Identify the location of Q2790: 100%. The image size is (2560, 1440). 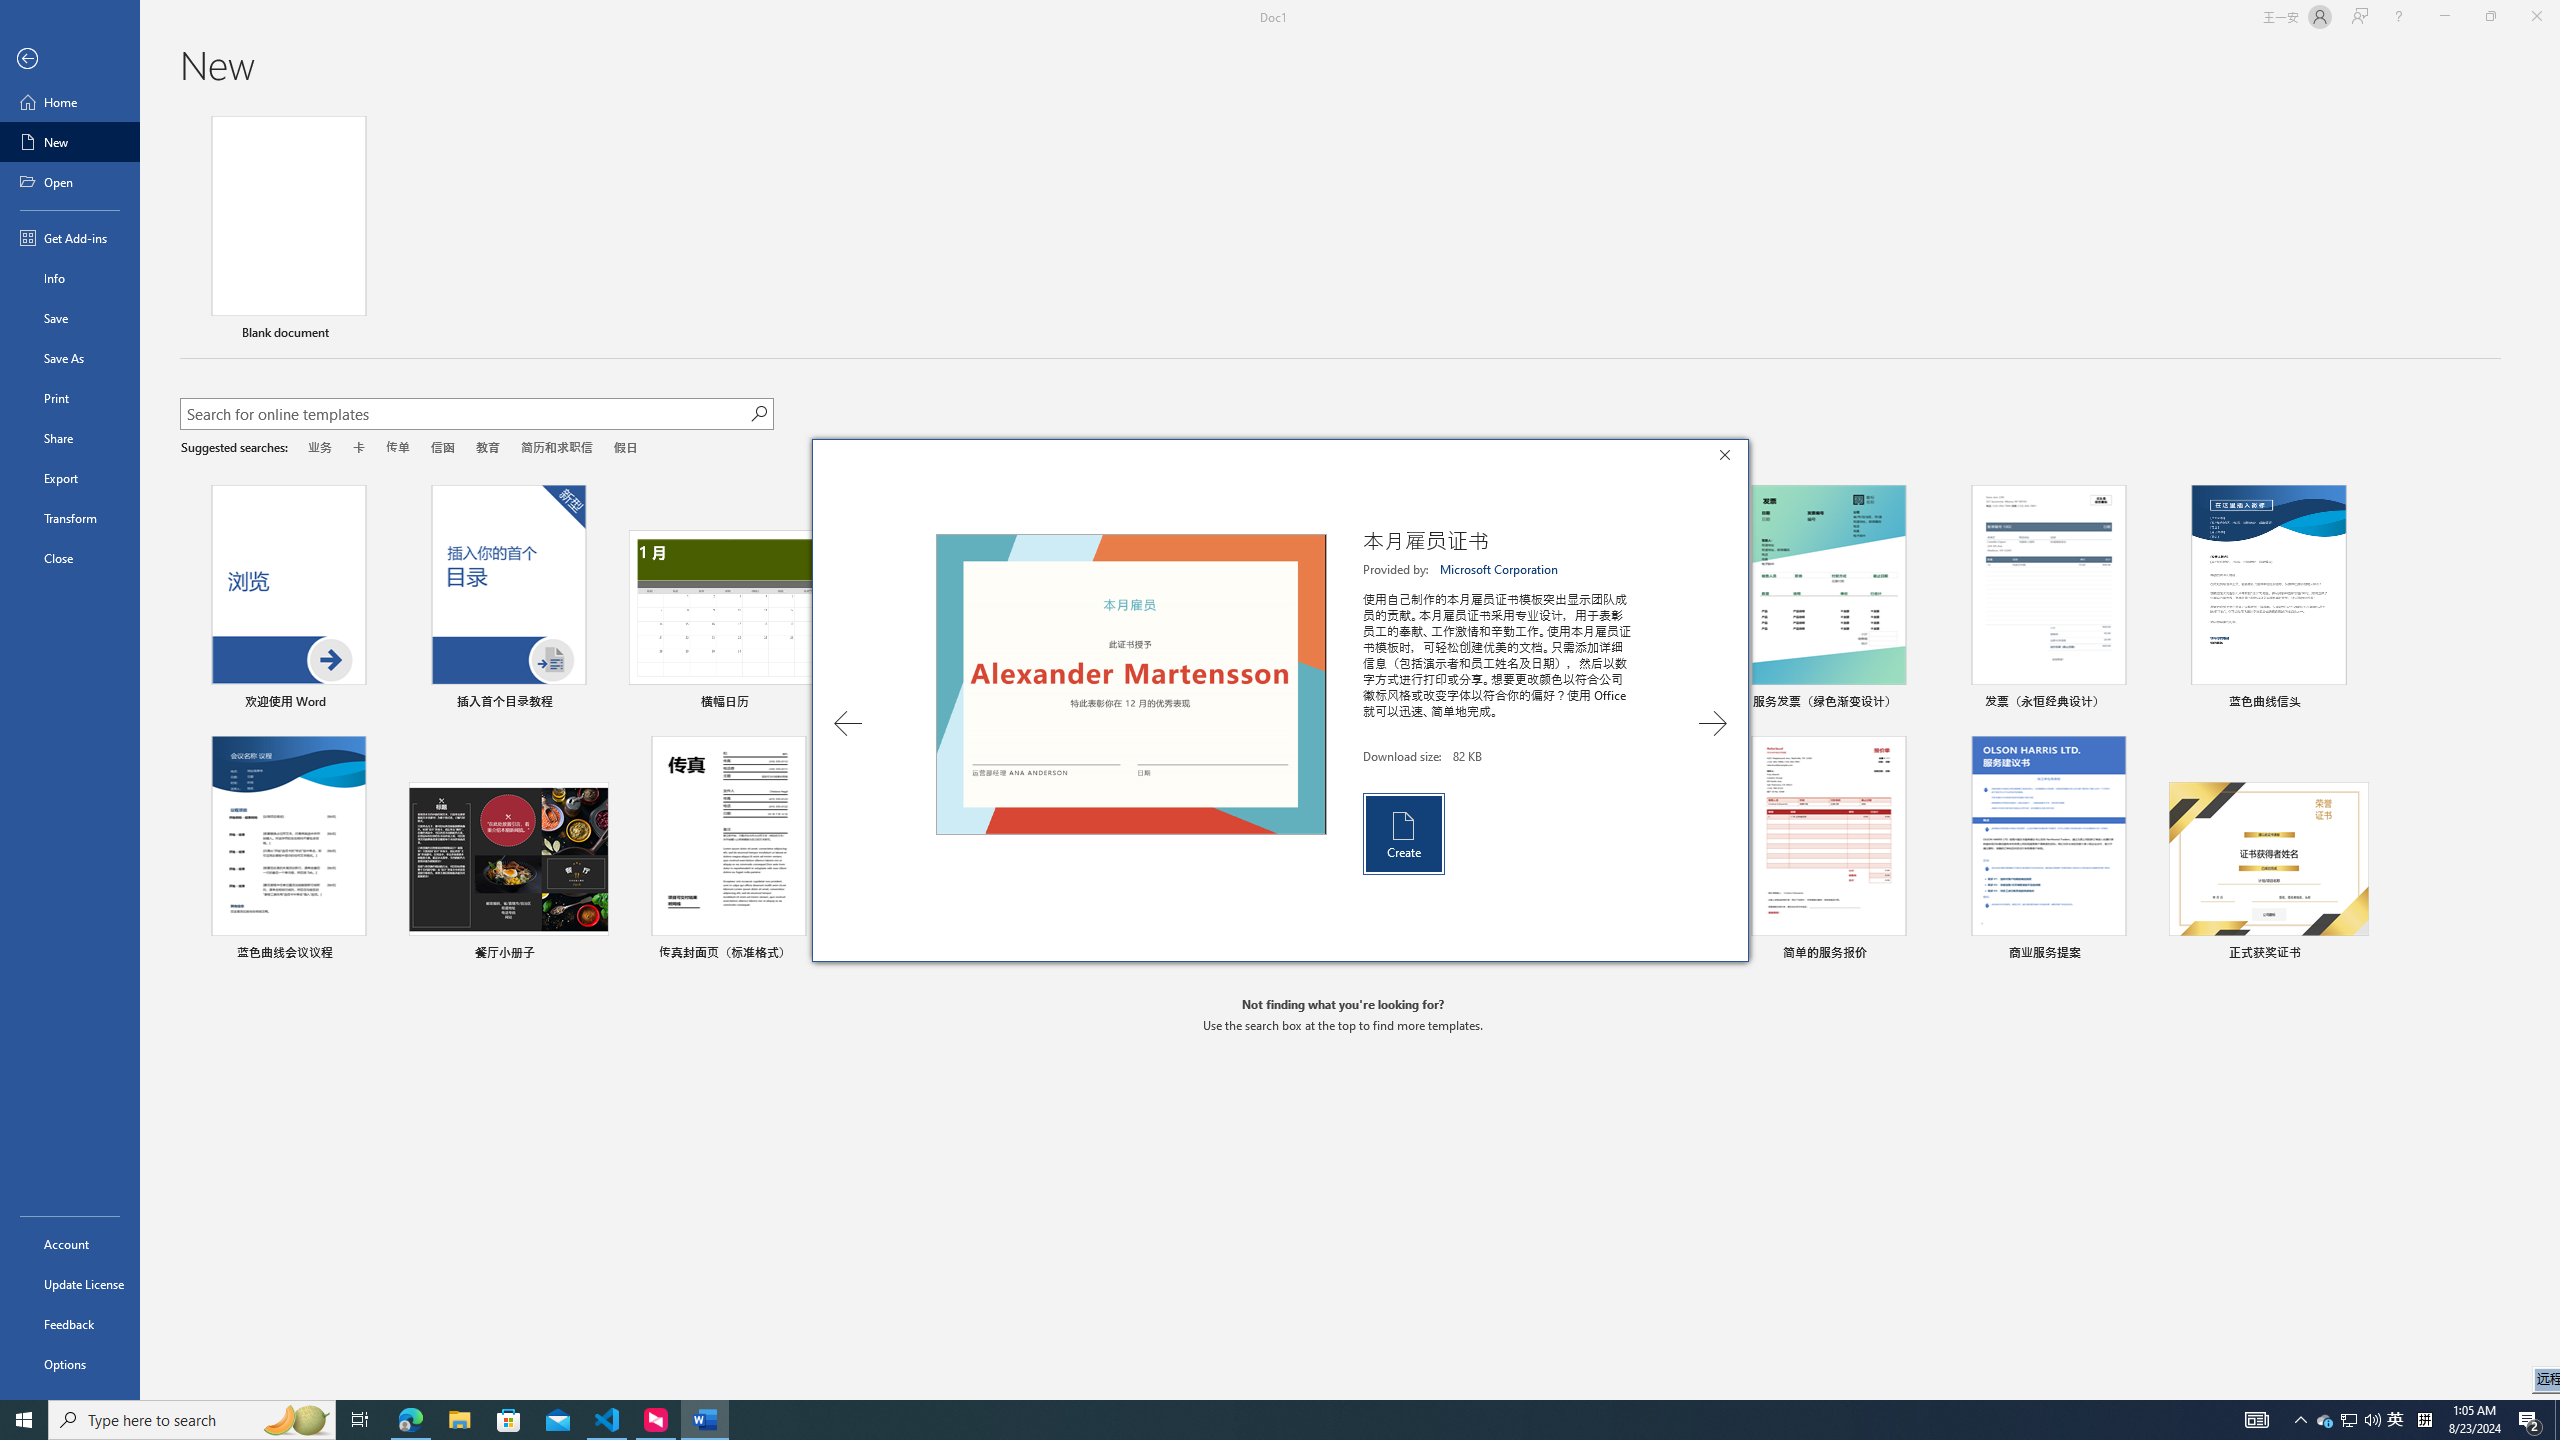
(2372, 1420).